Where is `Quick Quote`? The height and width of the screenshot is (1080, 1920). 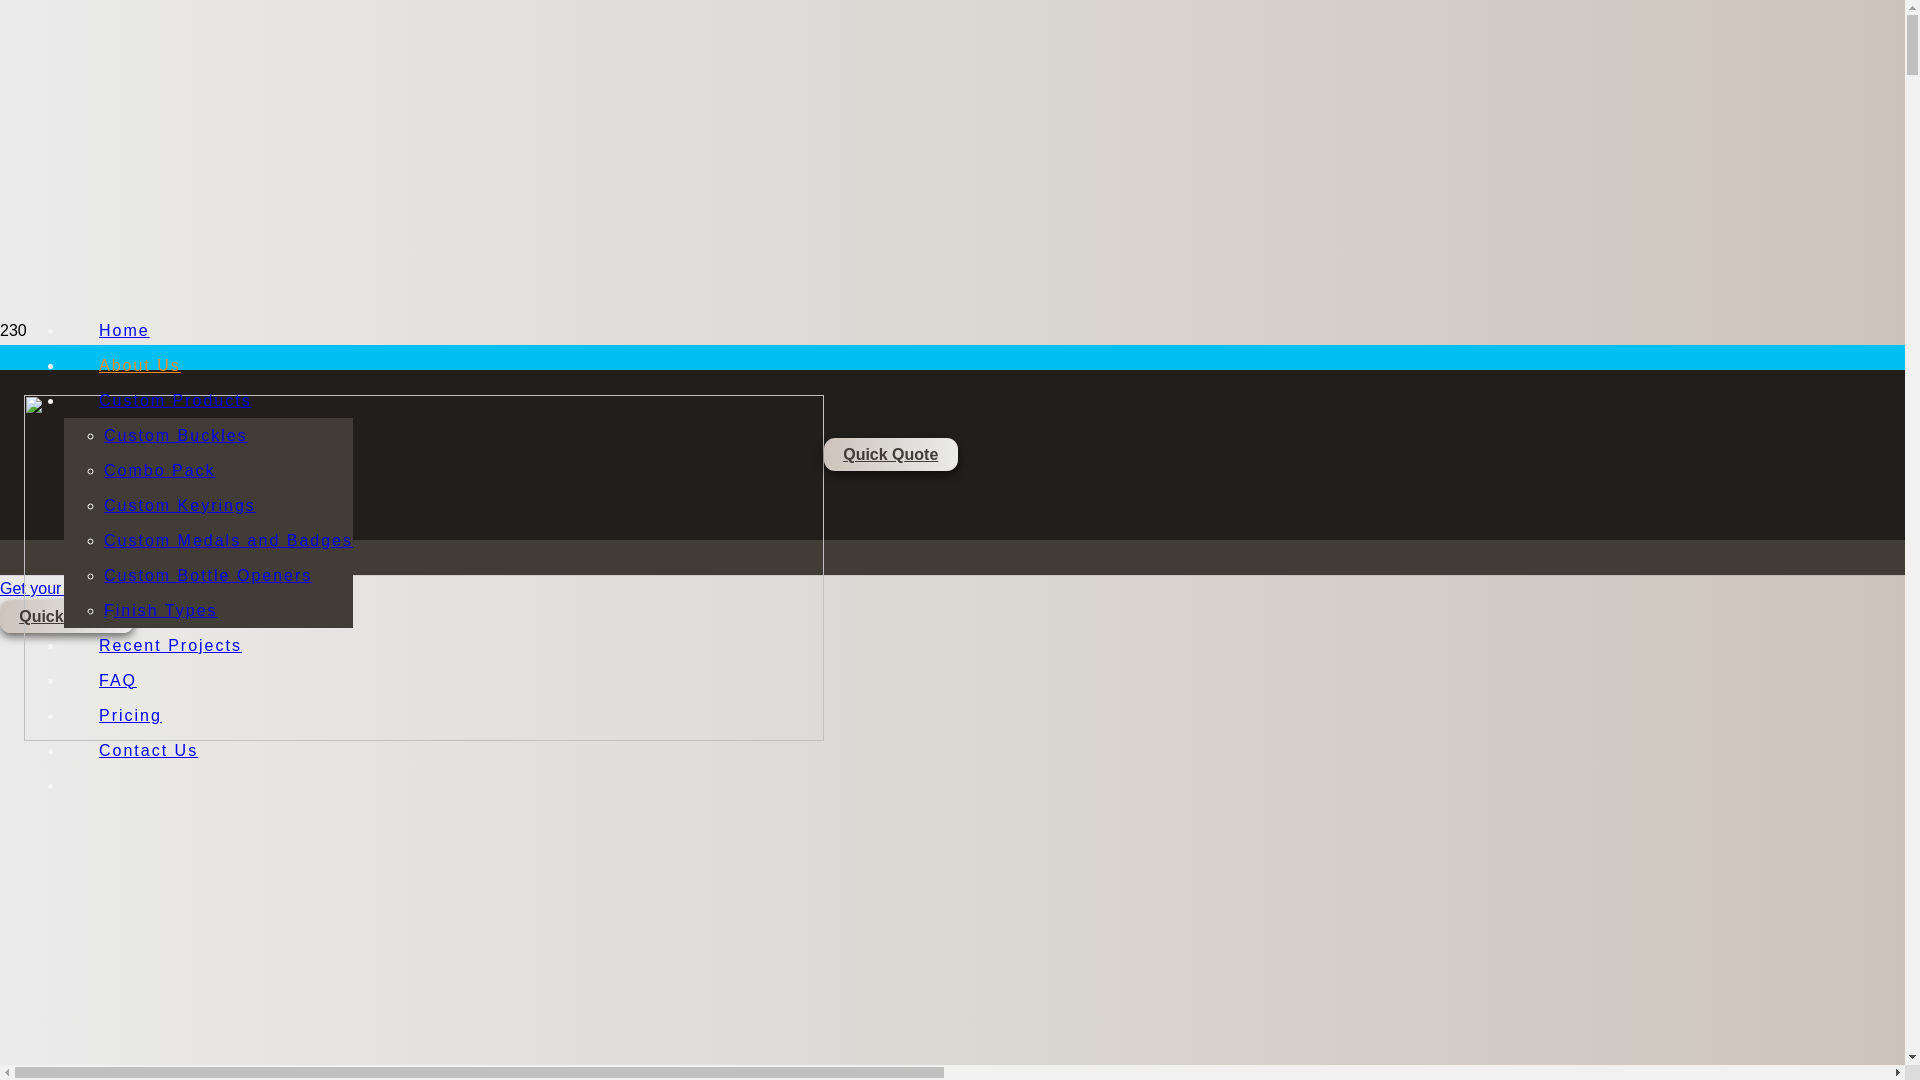 Quick Quote is located at coordinates (67, 616).